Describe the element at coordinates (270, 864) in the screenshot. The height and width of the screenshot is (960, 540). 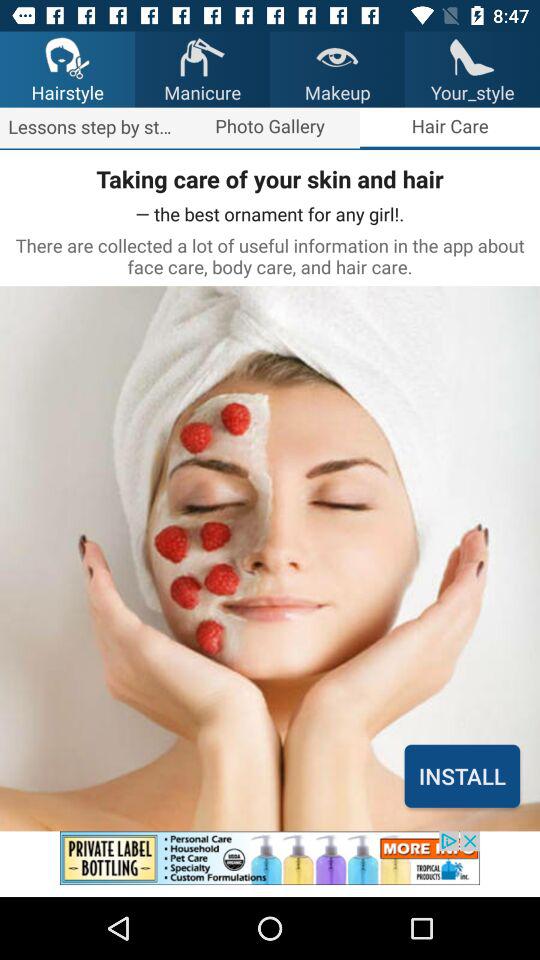
I see `advertisement` at that location.